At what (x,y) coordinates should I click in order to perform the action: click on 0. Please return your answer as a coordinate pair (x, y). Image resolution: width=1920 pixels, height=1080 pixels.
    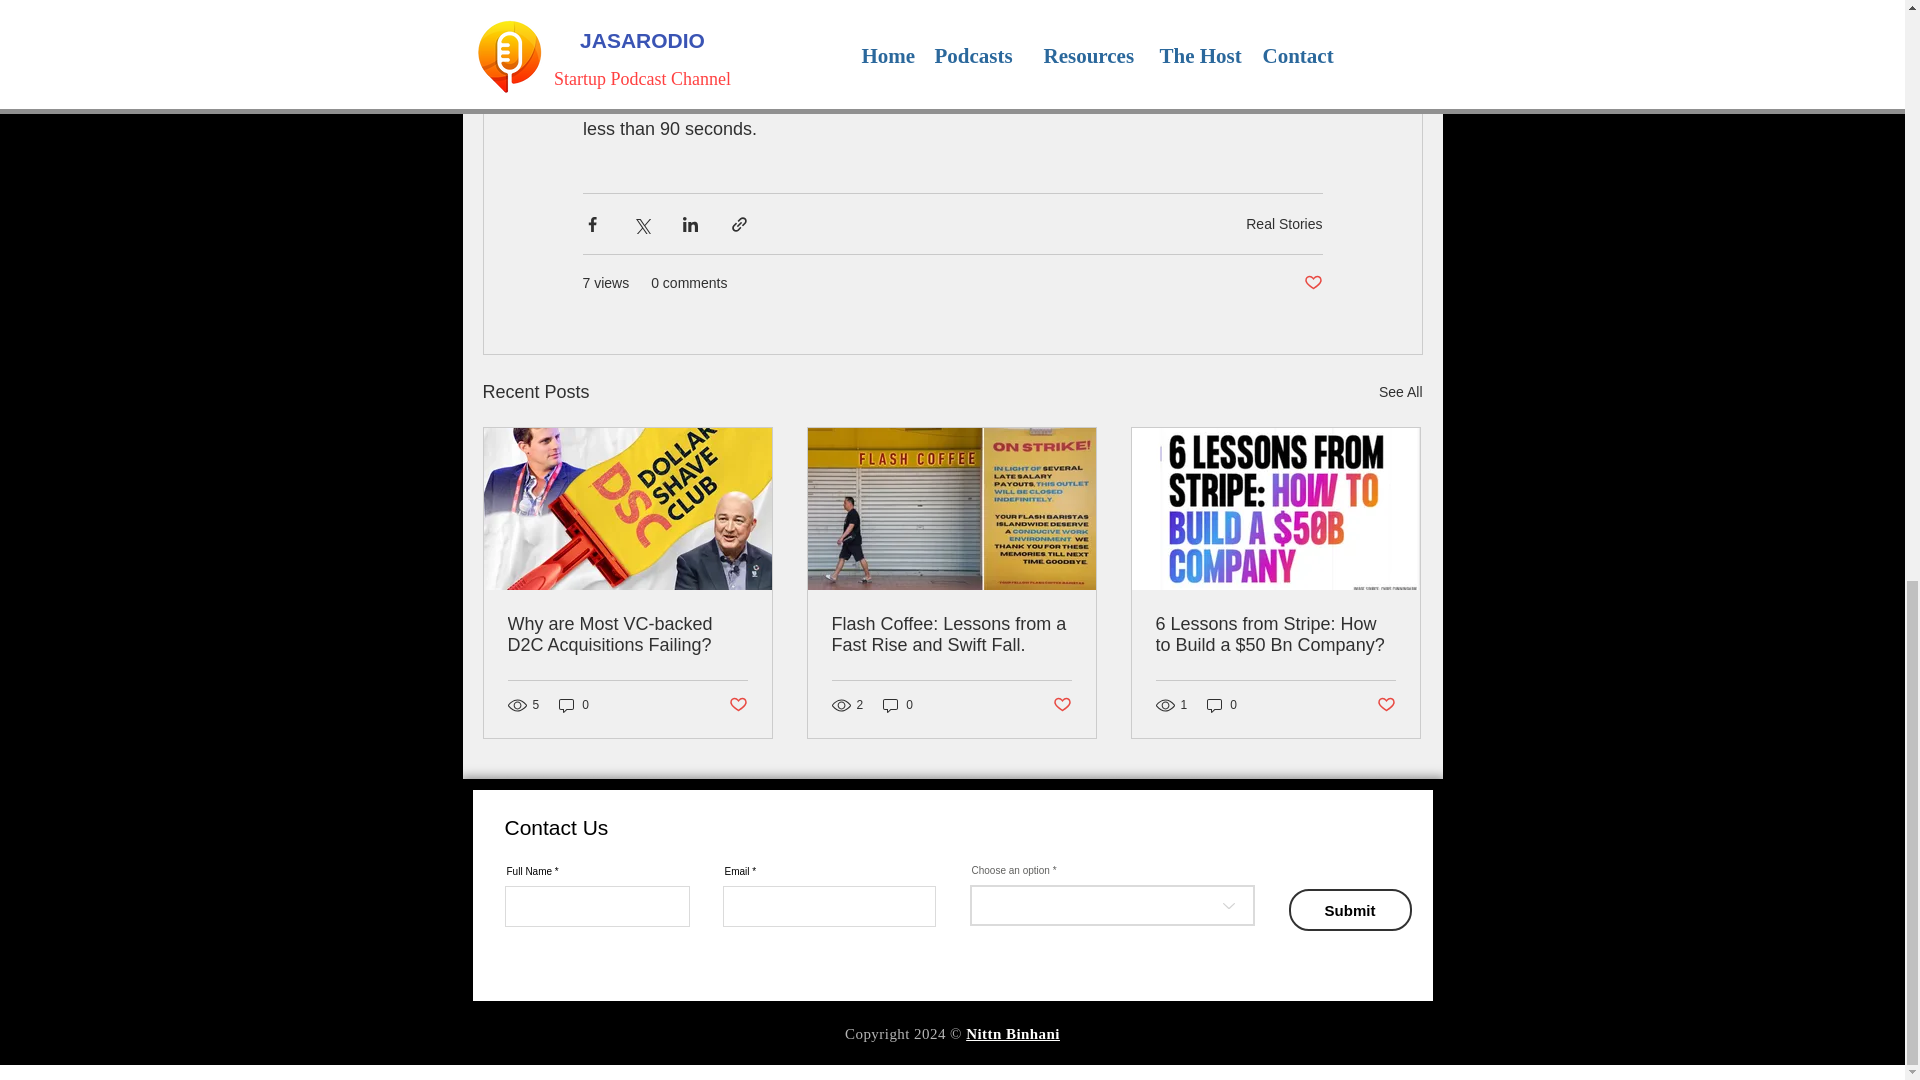
    Looking at the image, I should click on (898, 704).